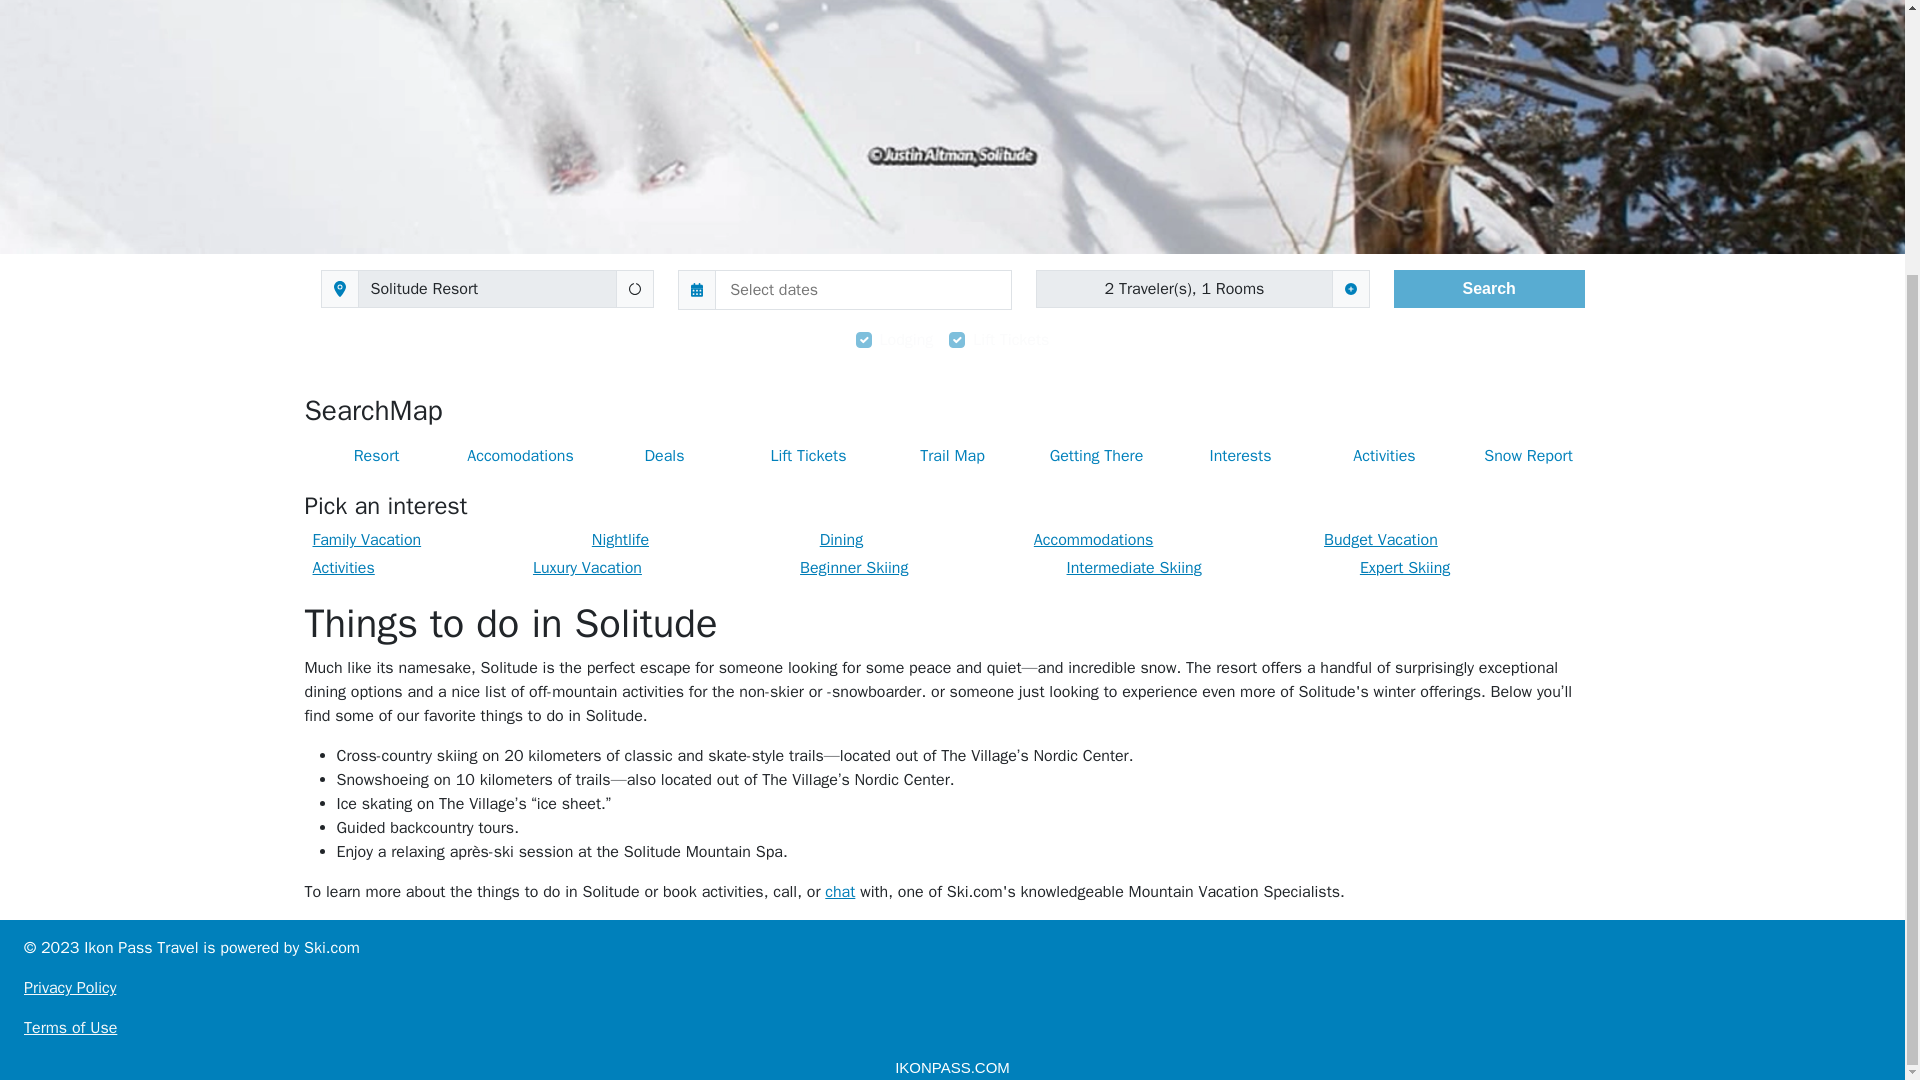 This screenshot has height=1080, width=1920. Describe the element at coordinates (956, 339) in the screenshot. I see `on` at that location.